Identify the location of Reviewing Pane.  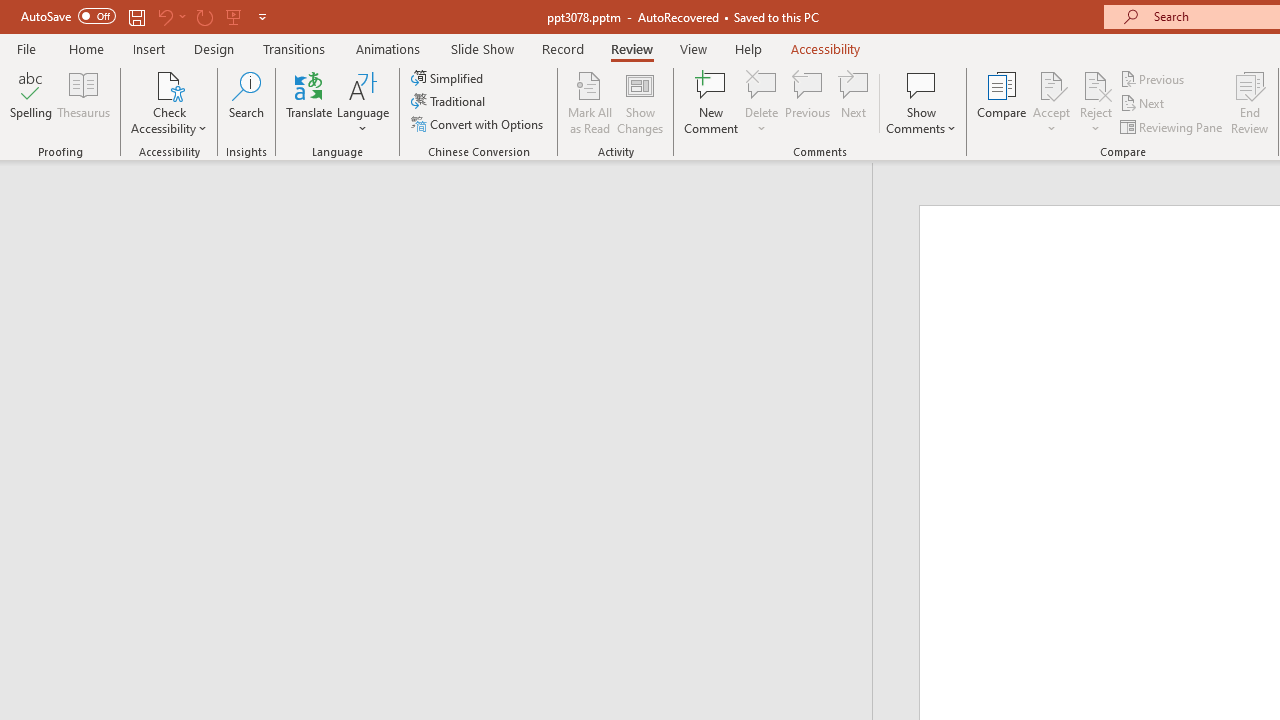
(1172, 126).